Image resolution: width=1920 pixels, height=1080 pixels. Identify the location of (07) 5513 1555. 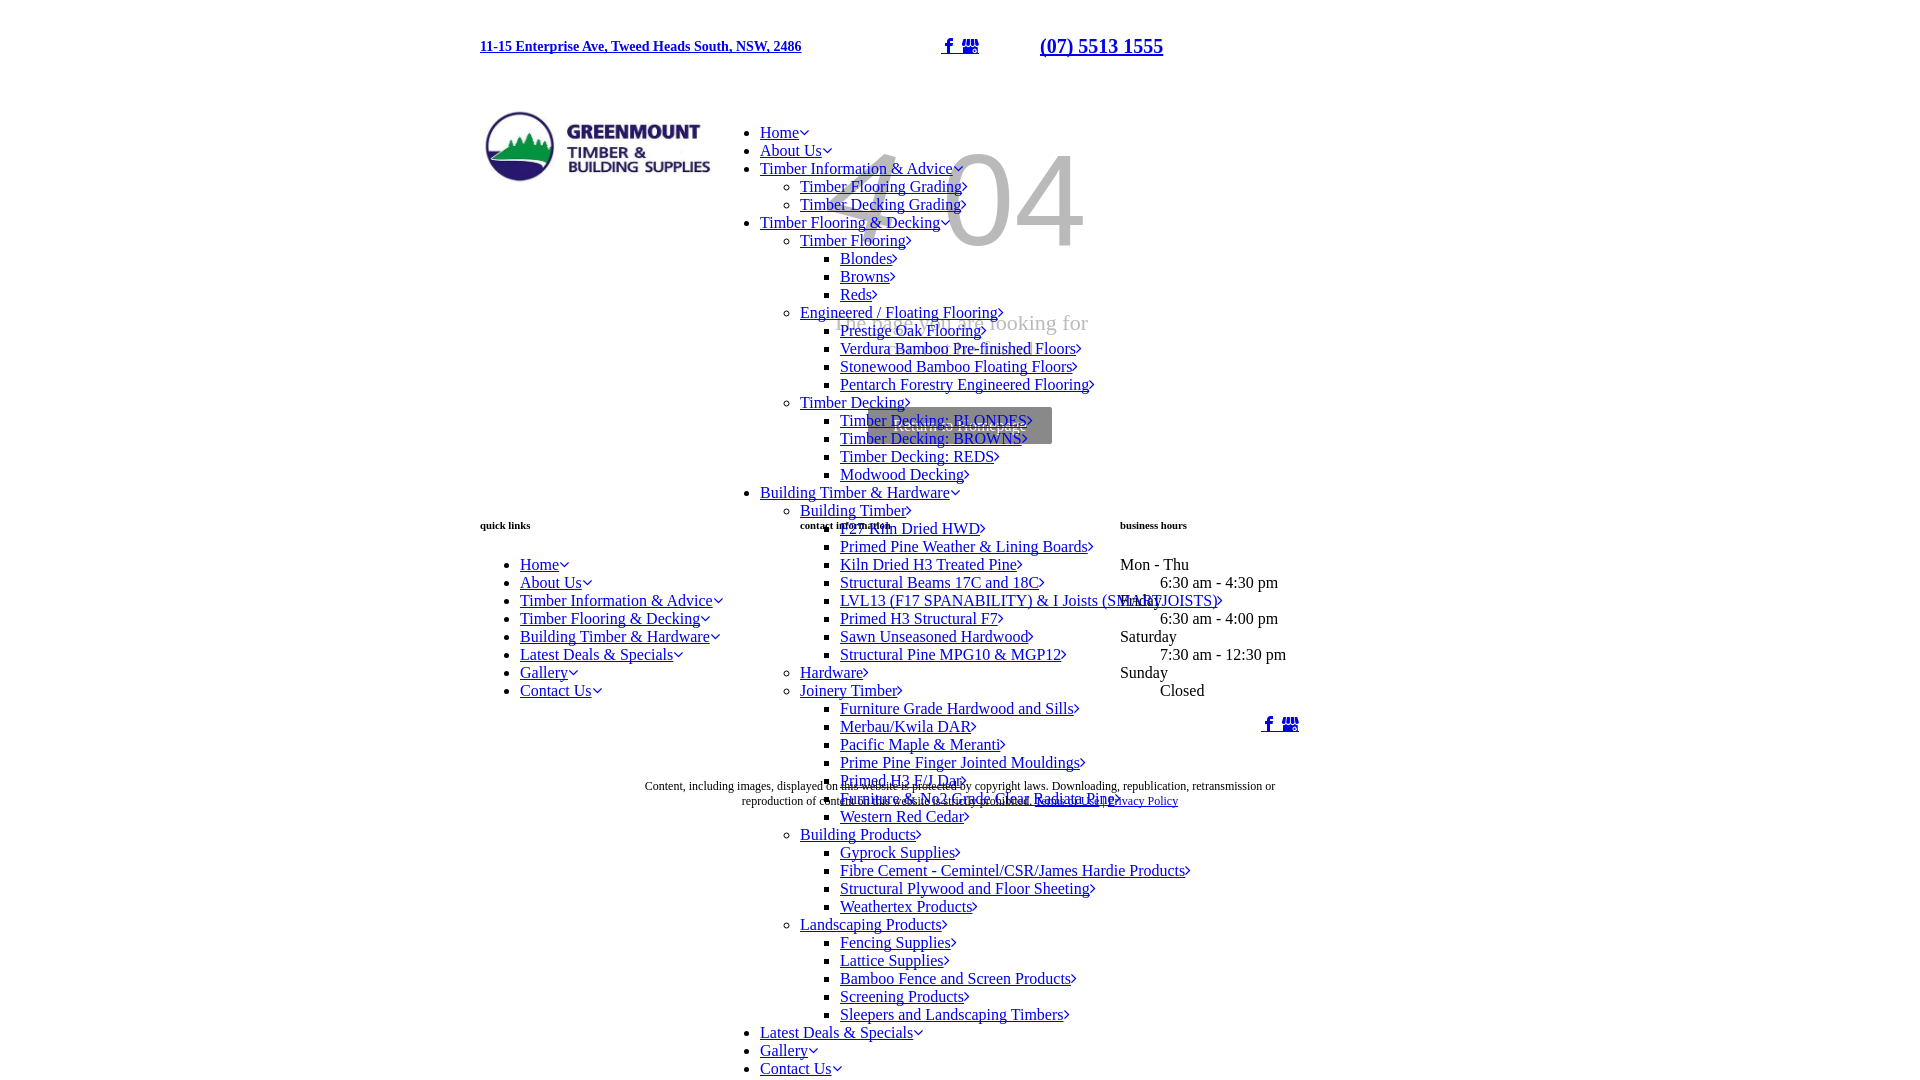
(1102, 46).